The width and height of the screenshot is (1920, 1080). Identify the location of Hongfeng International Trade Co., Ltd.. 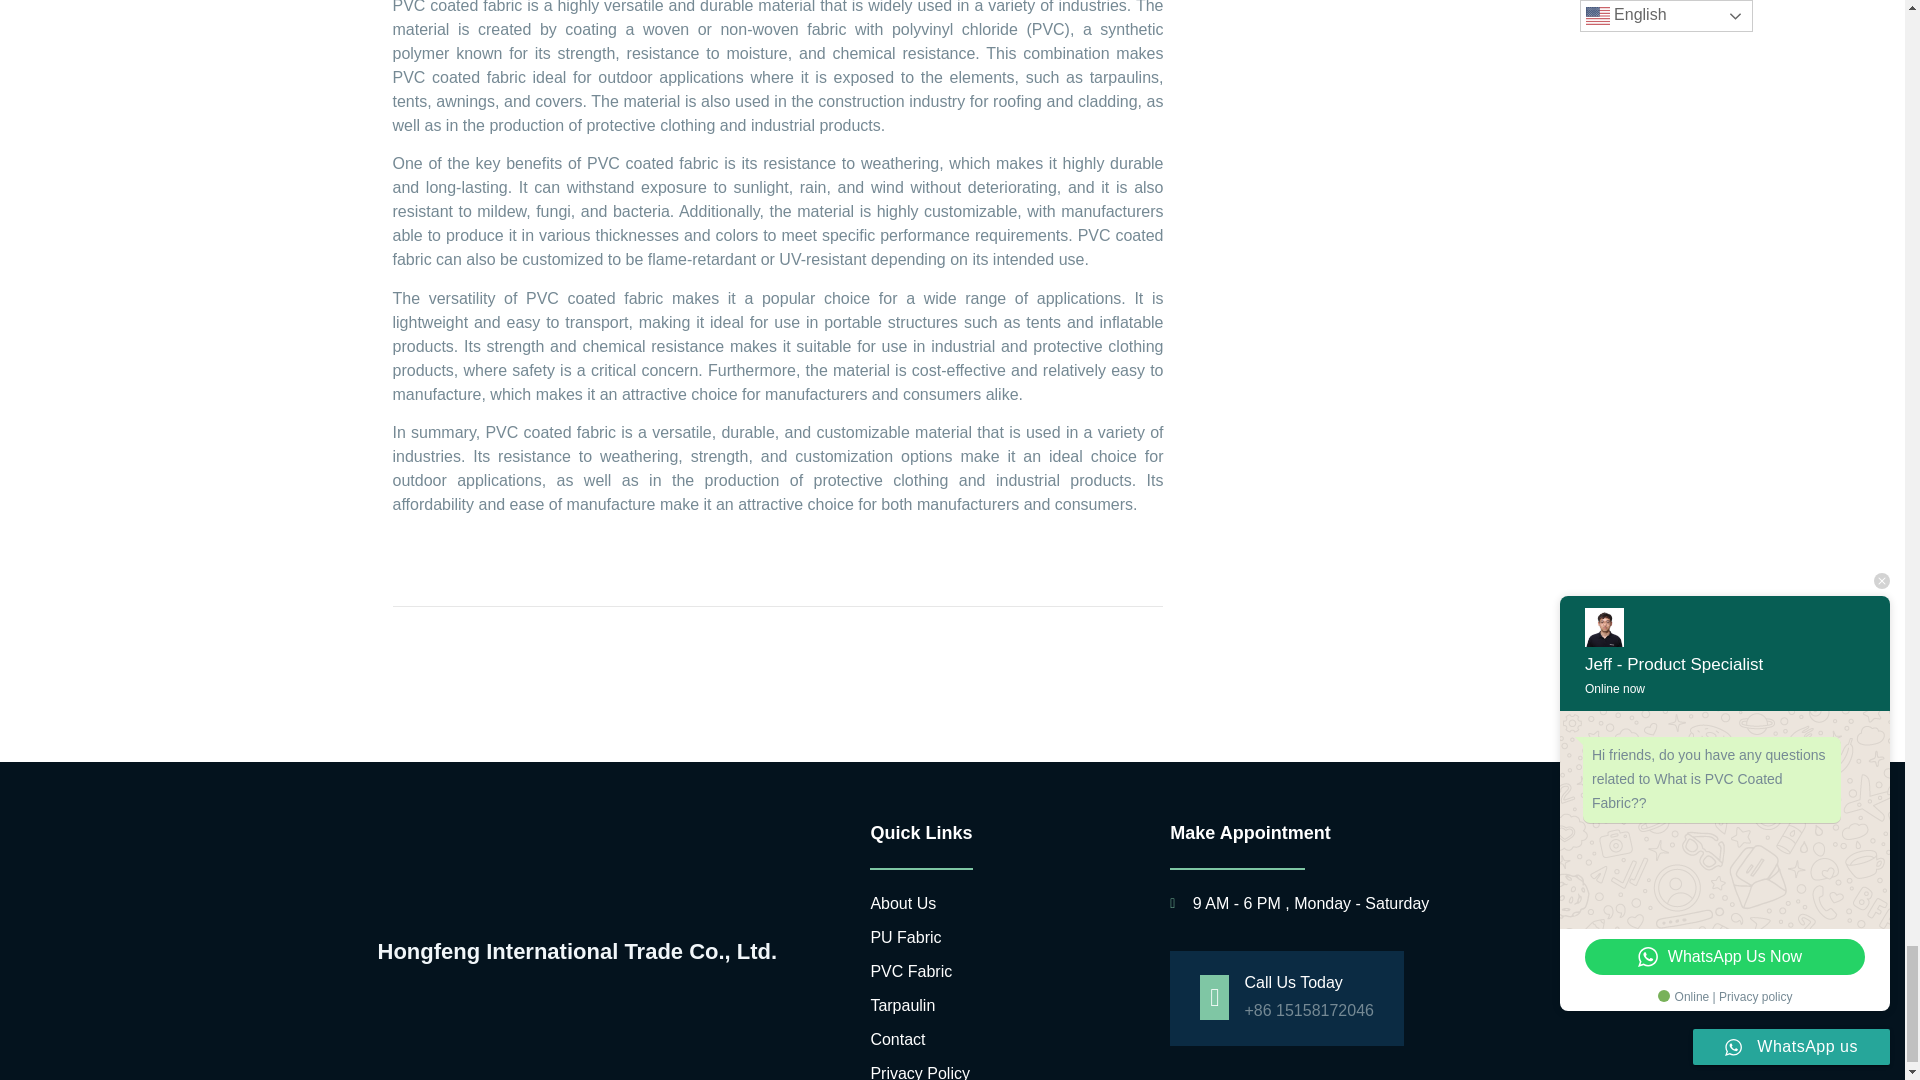
(595, 952).